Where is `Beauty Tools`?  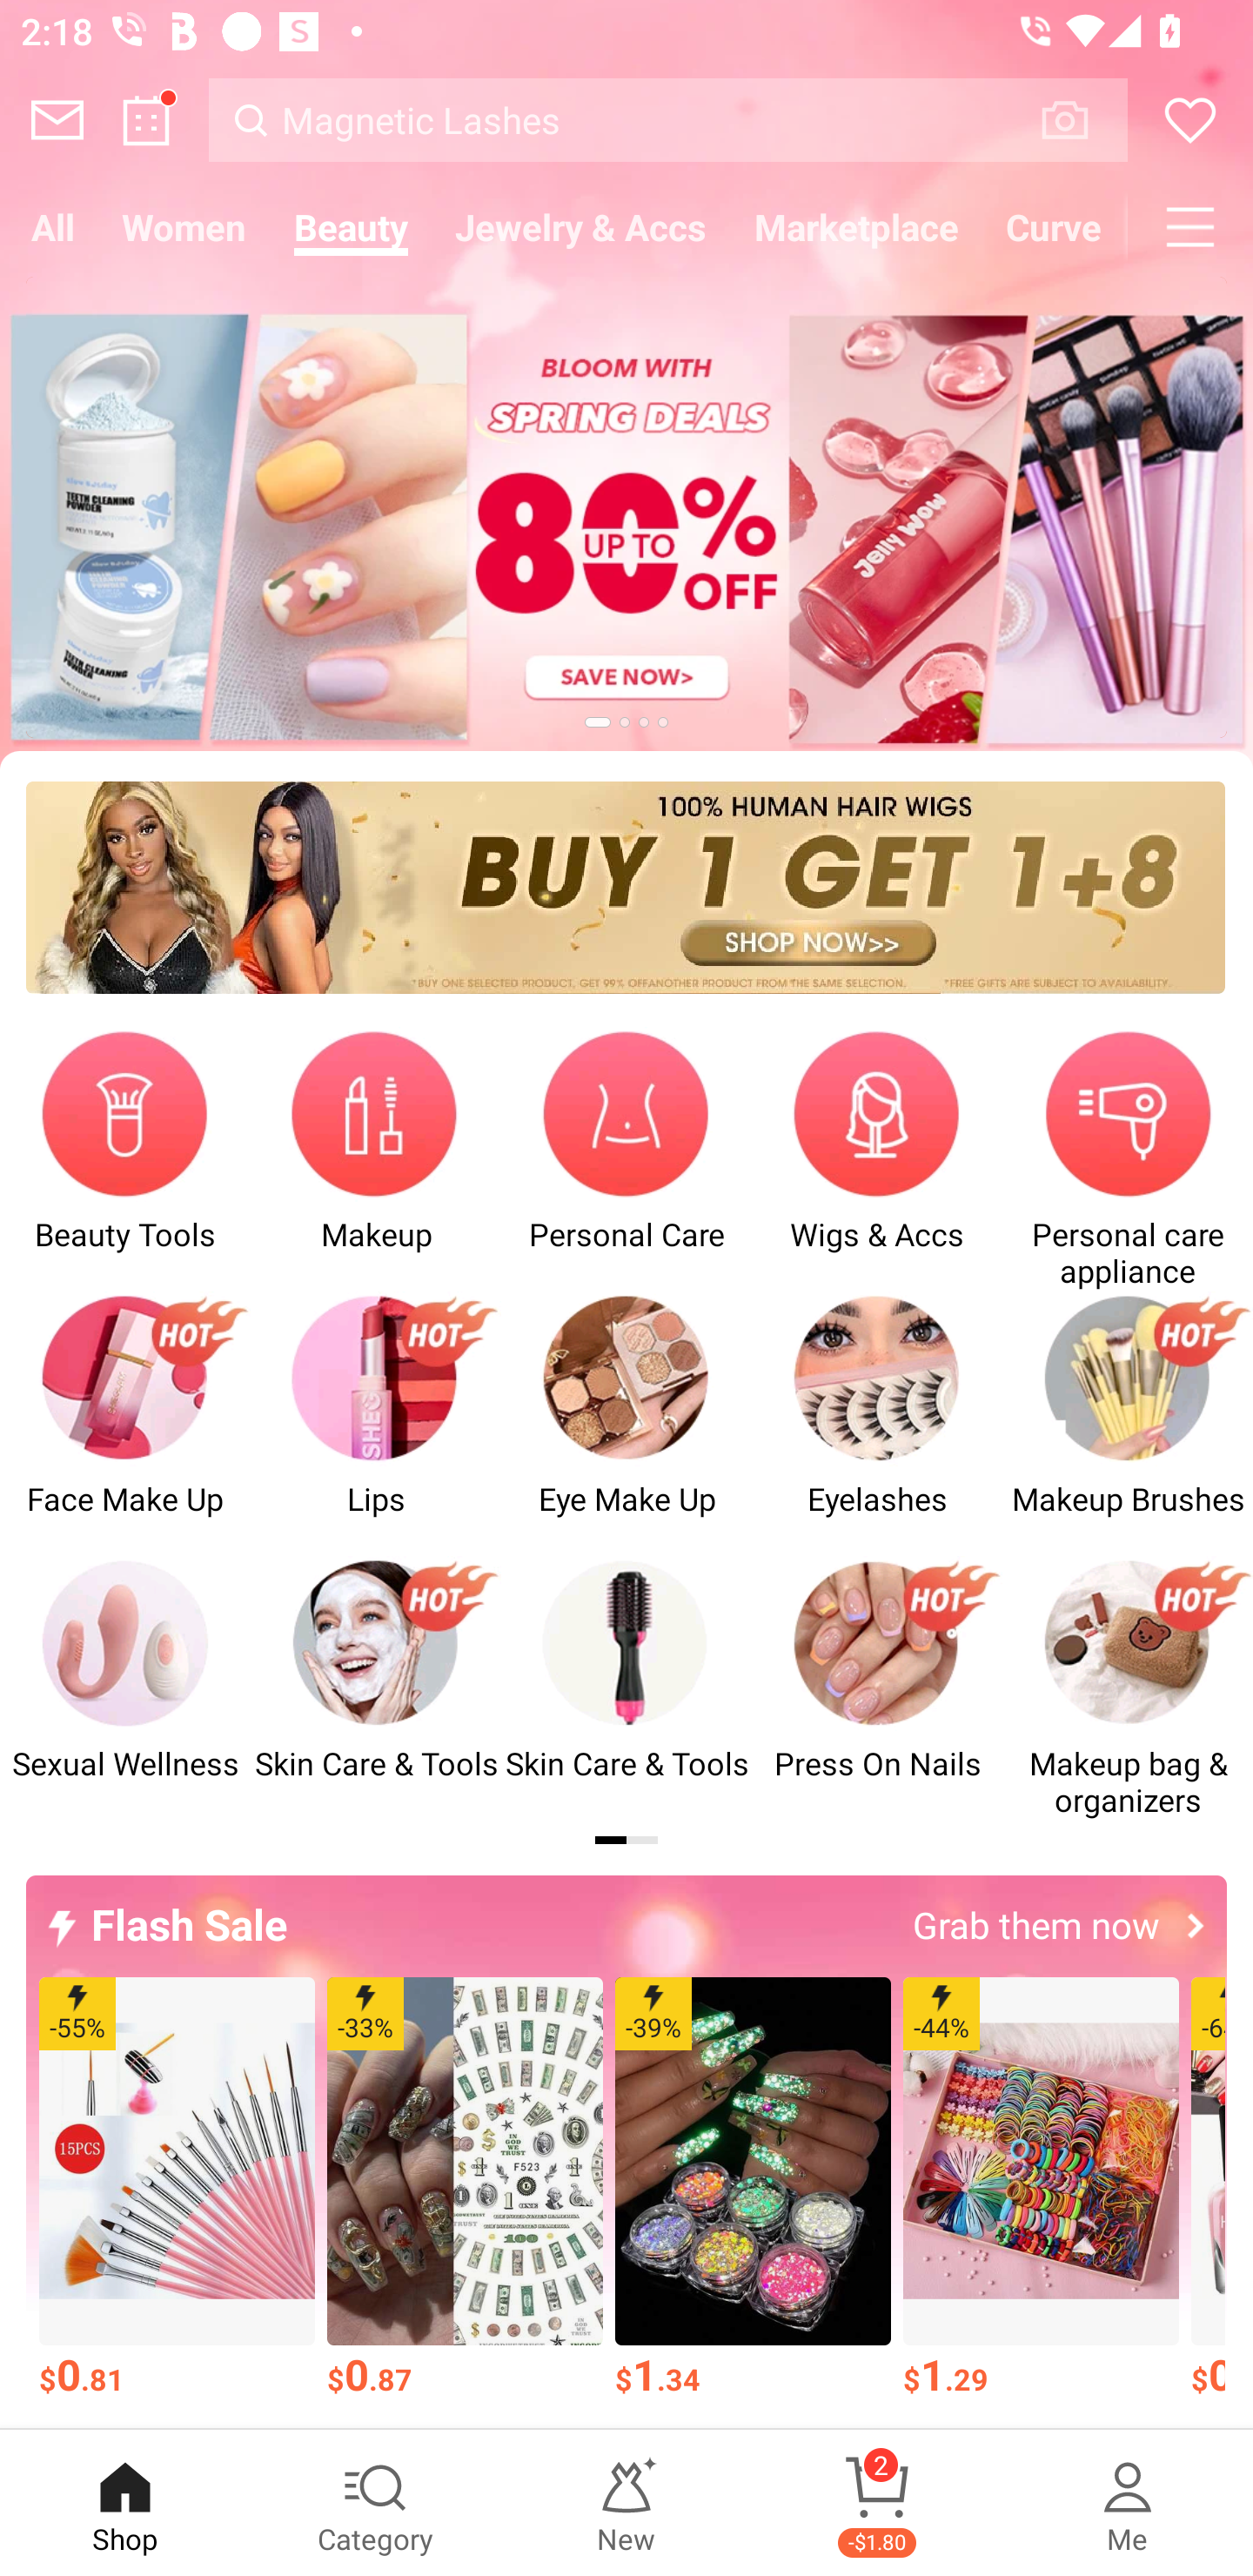 Beauty Tools is located at coordinates (125, 1159).